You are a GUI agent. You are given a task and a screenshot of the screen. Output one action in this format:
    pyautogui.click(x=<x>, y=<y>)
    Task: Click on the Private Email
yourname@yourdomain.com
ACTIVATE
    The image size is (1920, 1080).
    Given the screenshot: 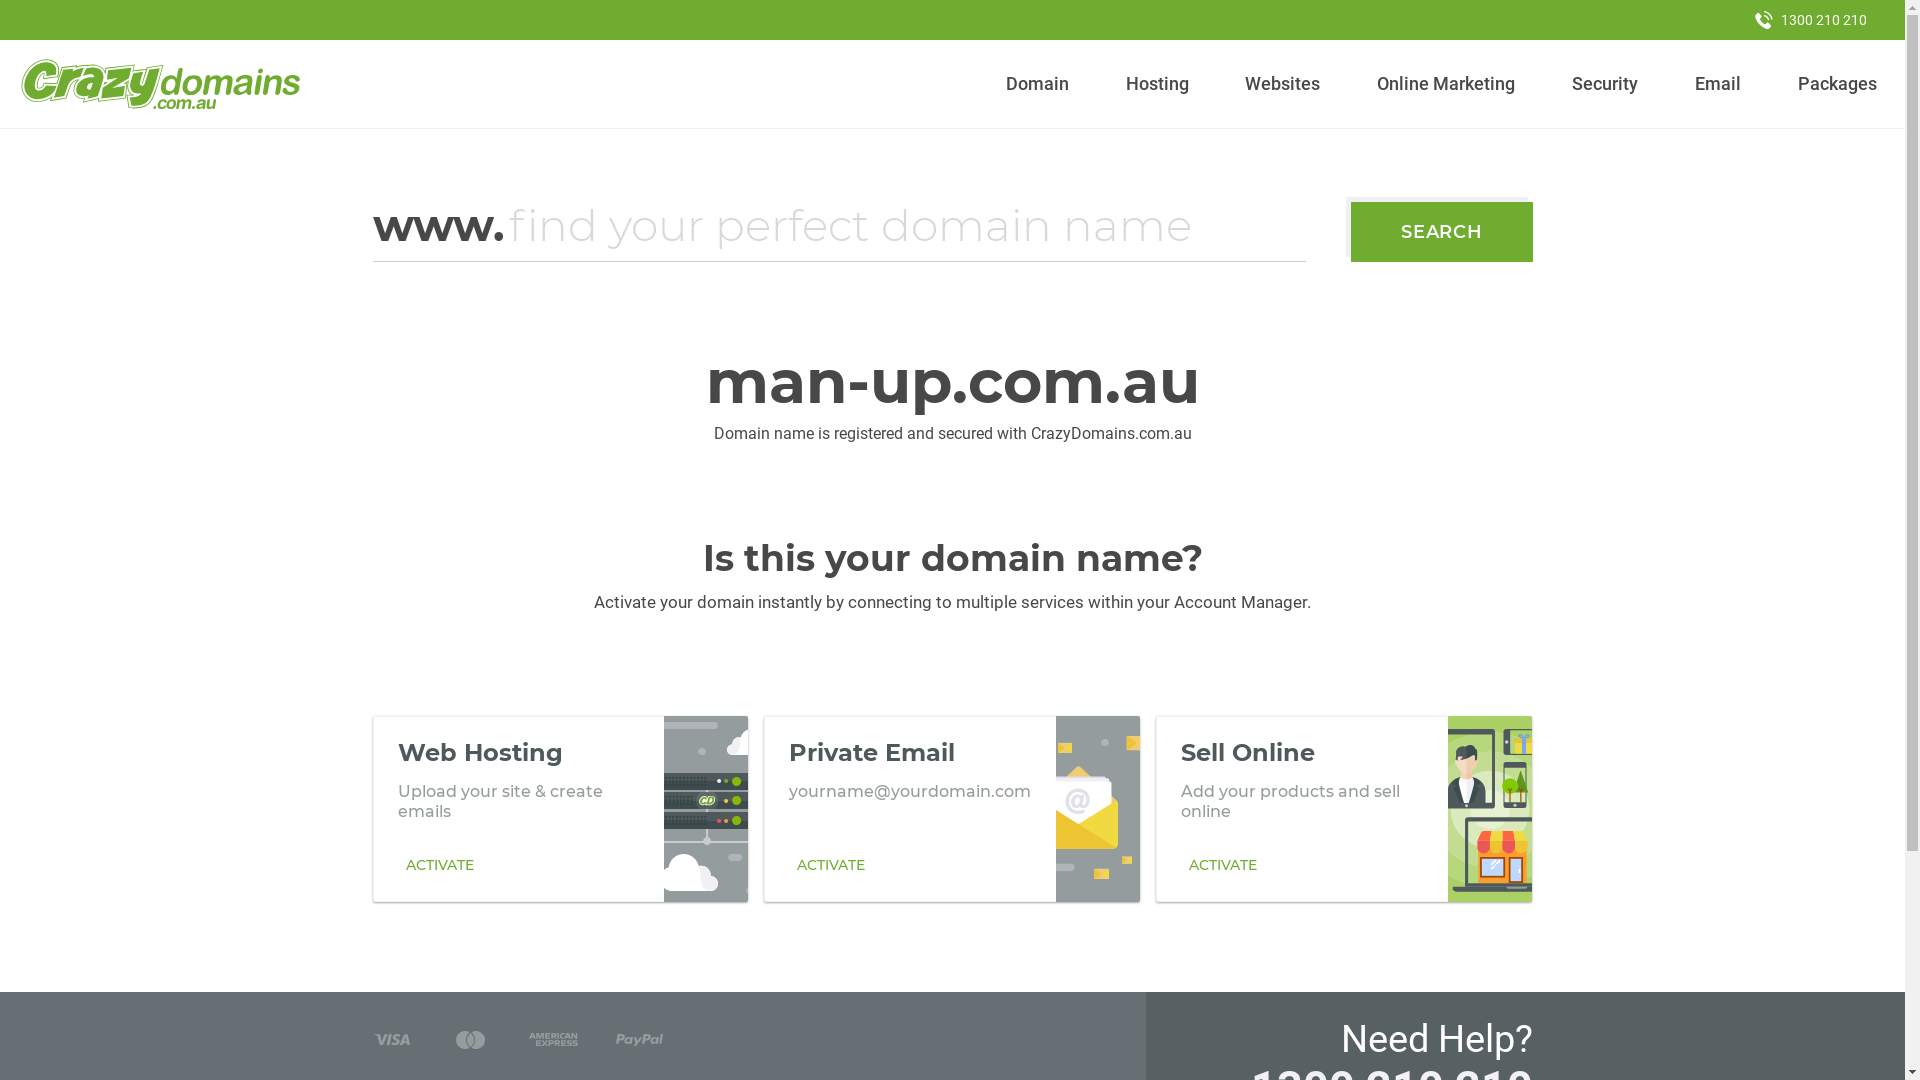 What is the action you would take?
    pyautogui.click(x=952, y=809)
    